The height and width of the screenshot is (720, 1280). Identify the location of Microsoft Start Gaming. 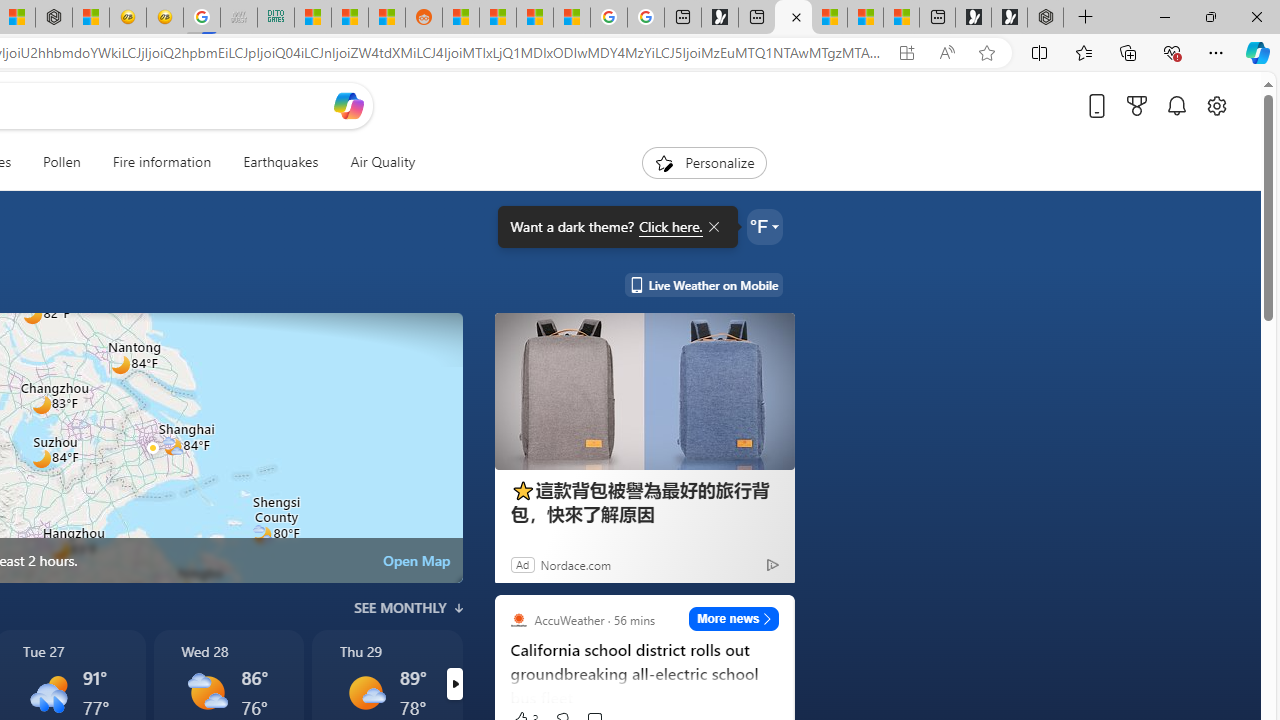
(720, 18).